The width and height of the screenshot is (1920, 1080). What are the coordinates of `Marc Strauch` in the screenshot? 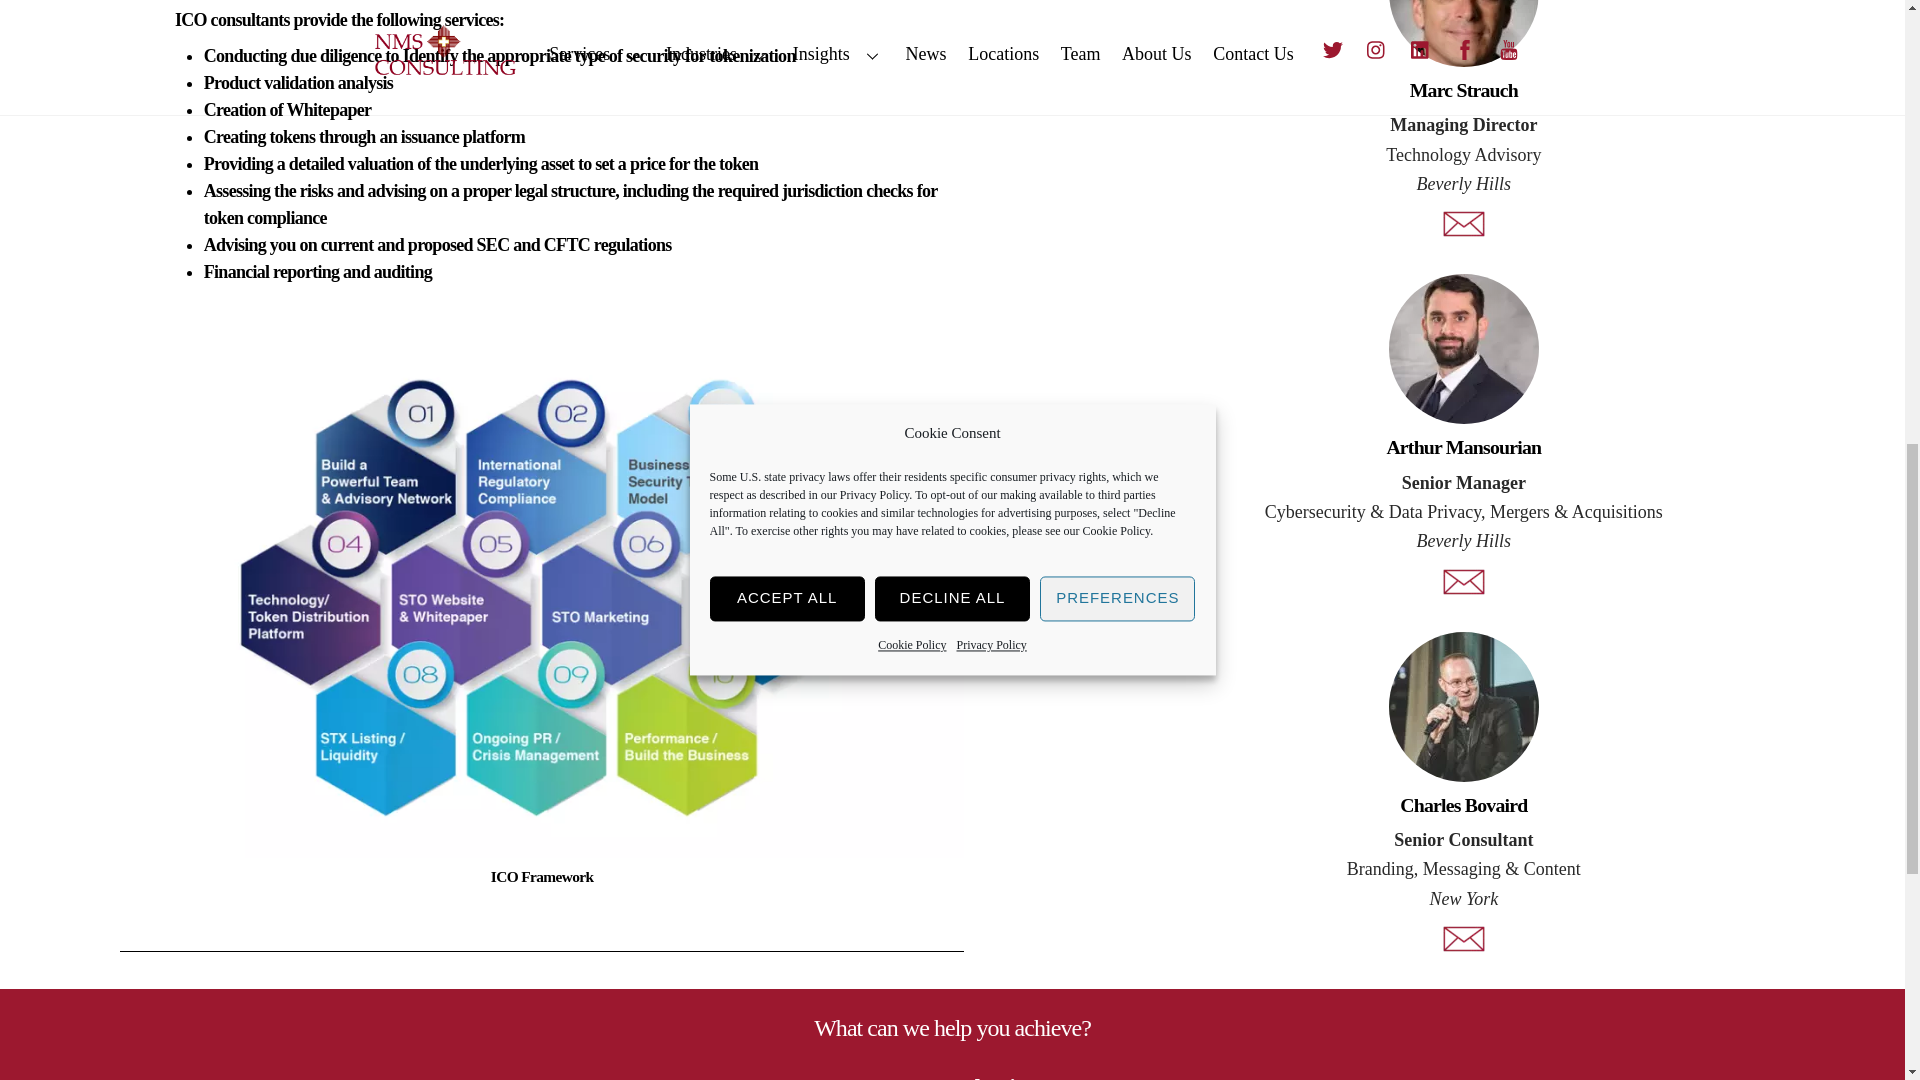 It's located at (1464, 33).